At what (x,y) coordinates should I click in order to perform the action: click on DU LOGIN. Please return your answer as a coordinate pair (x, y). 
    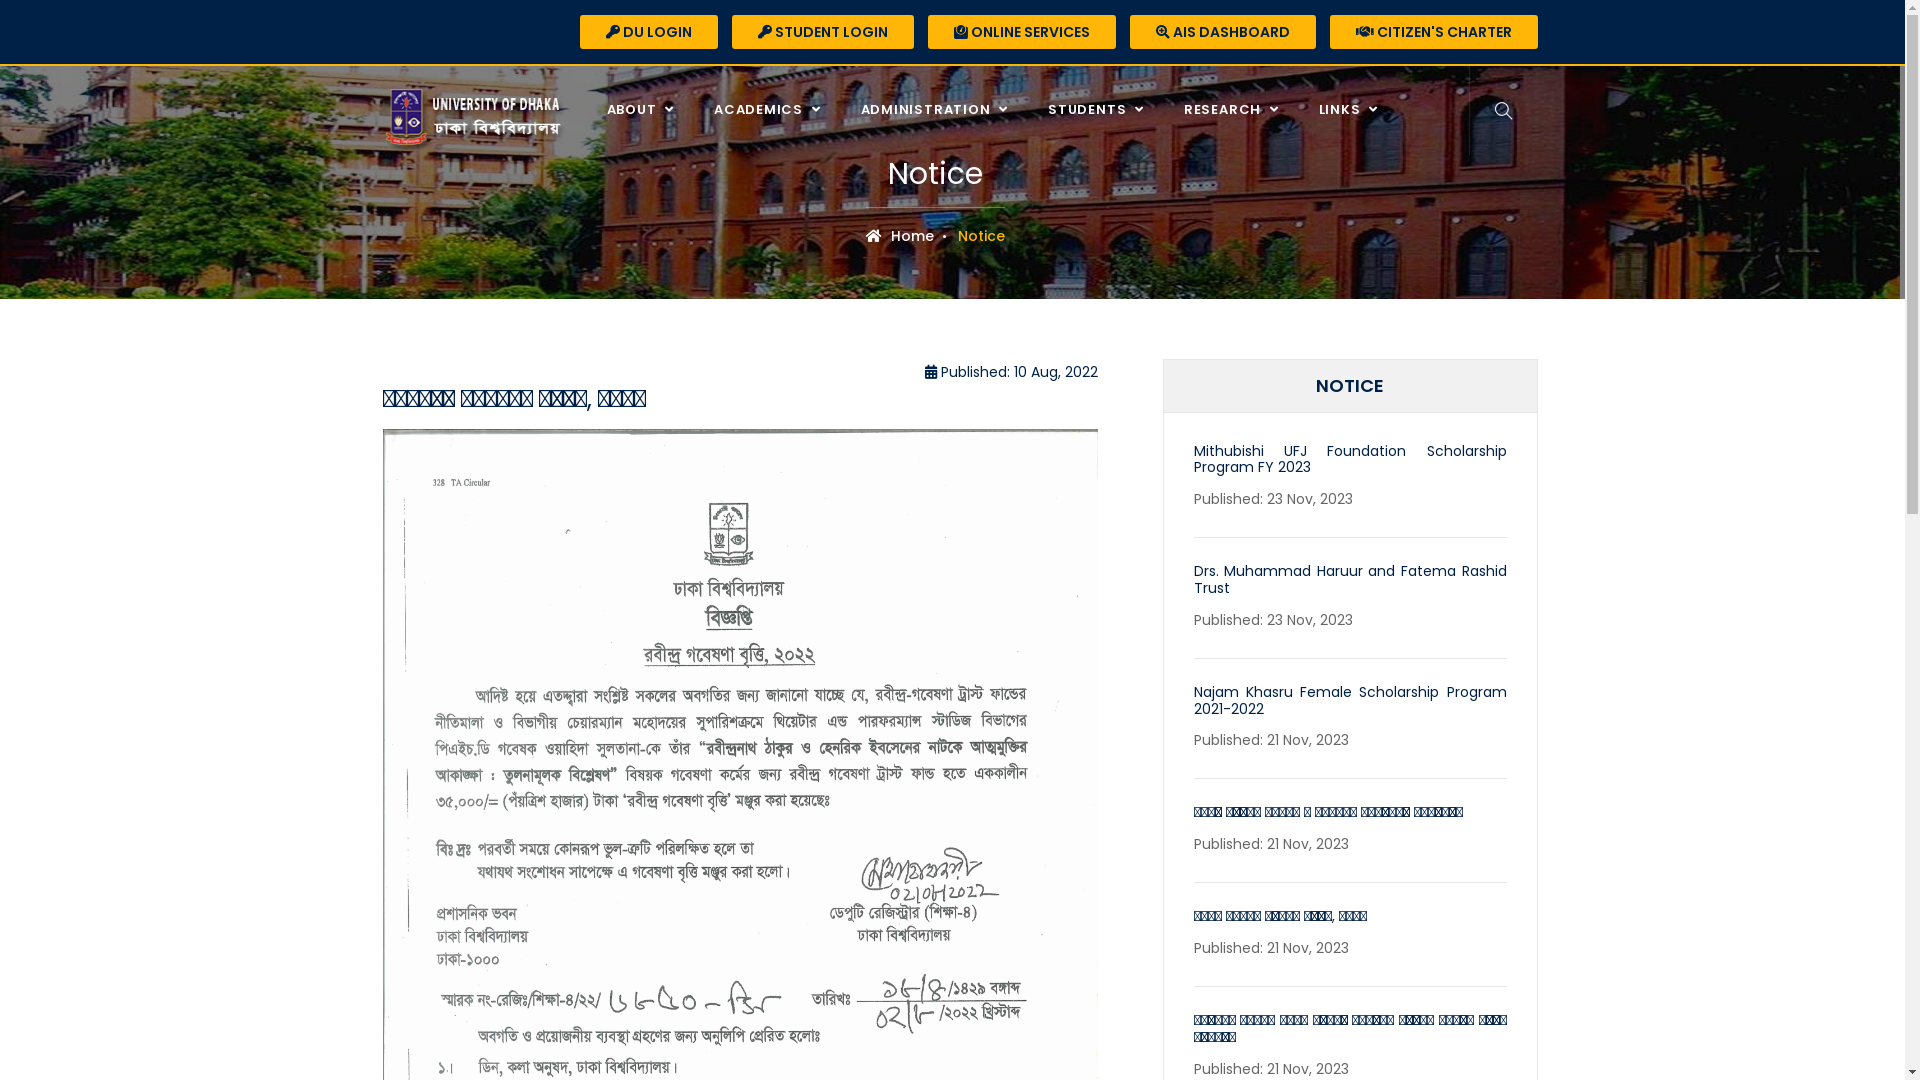
    Looking at the image, I should click on (649, 32).